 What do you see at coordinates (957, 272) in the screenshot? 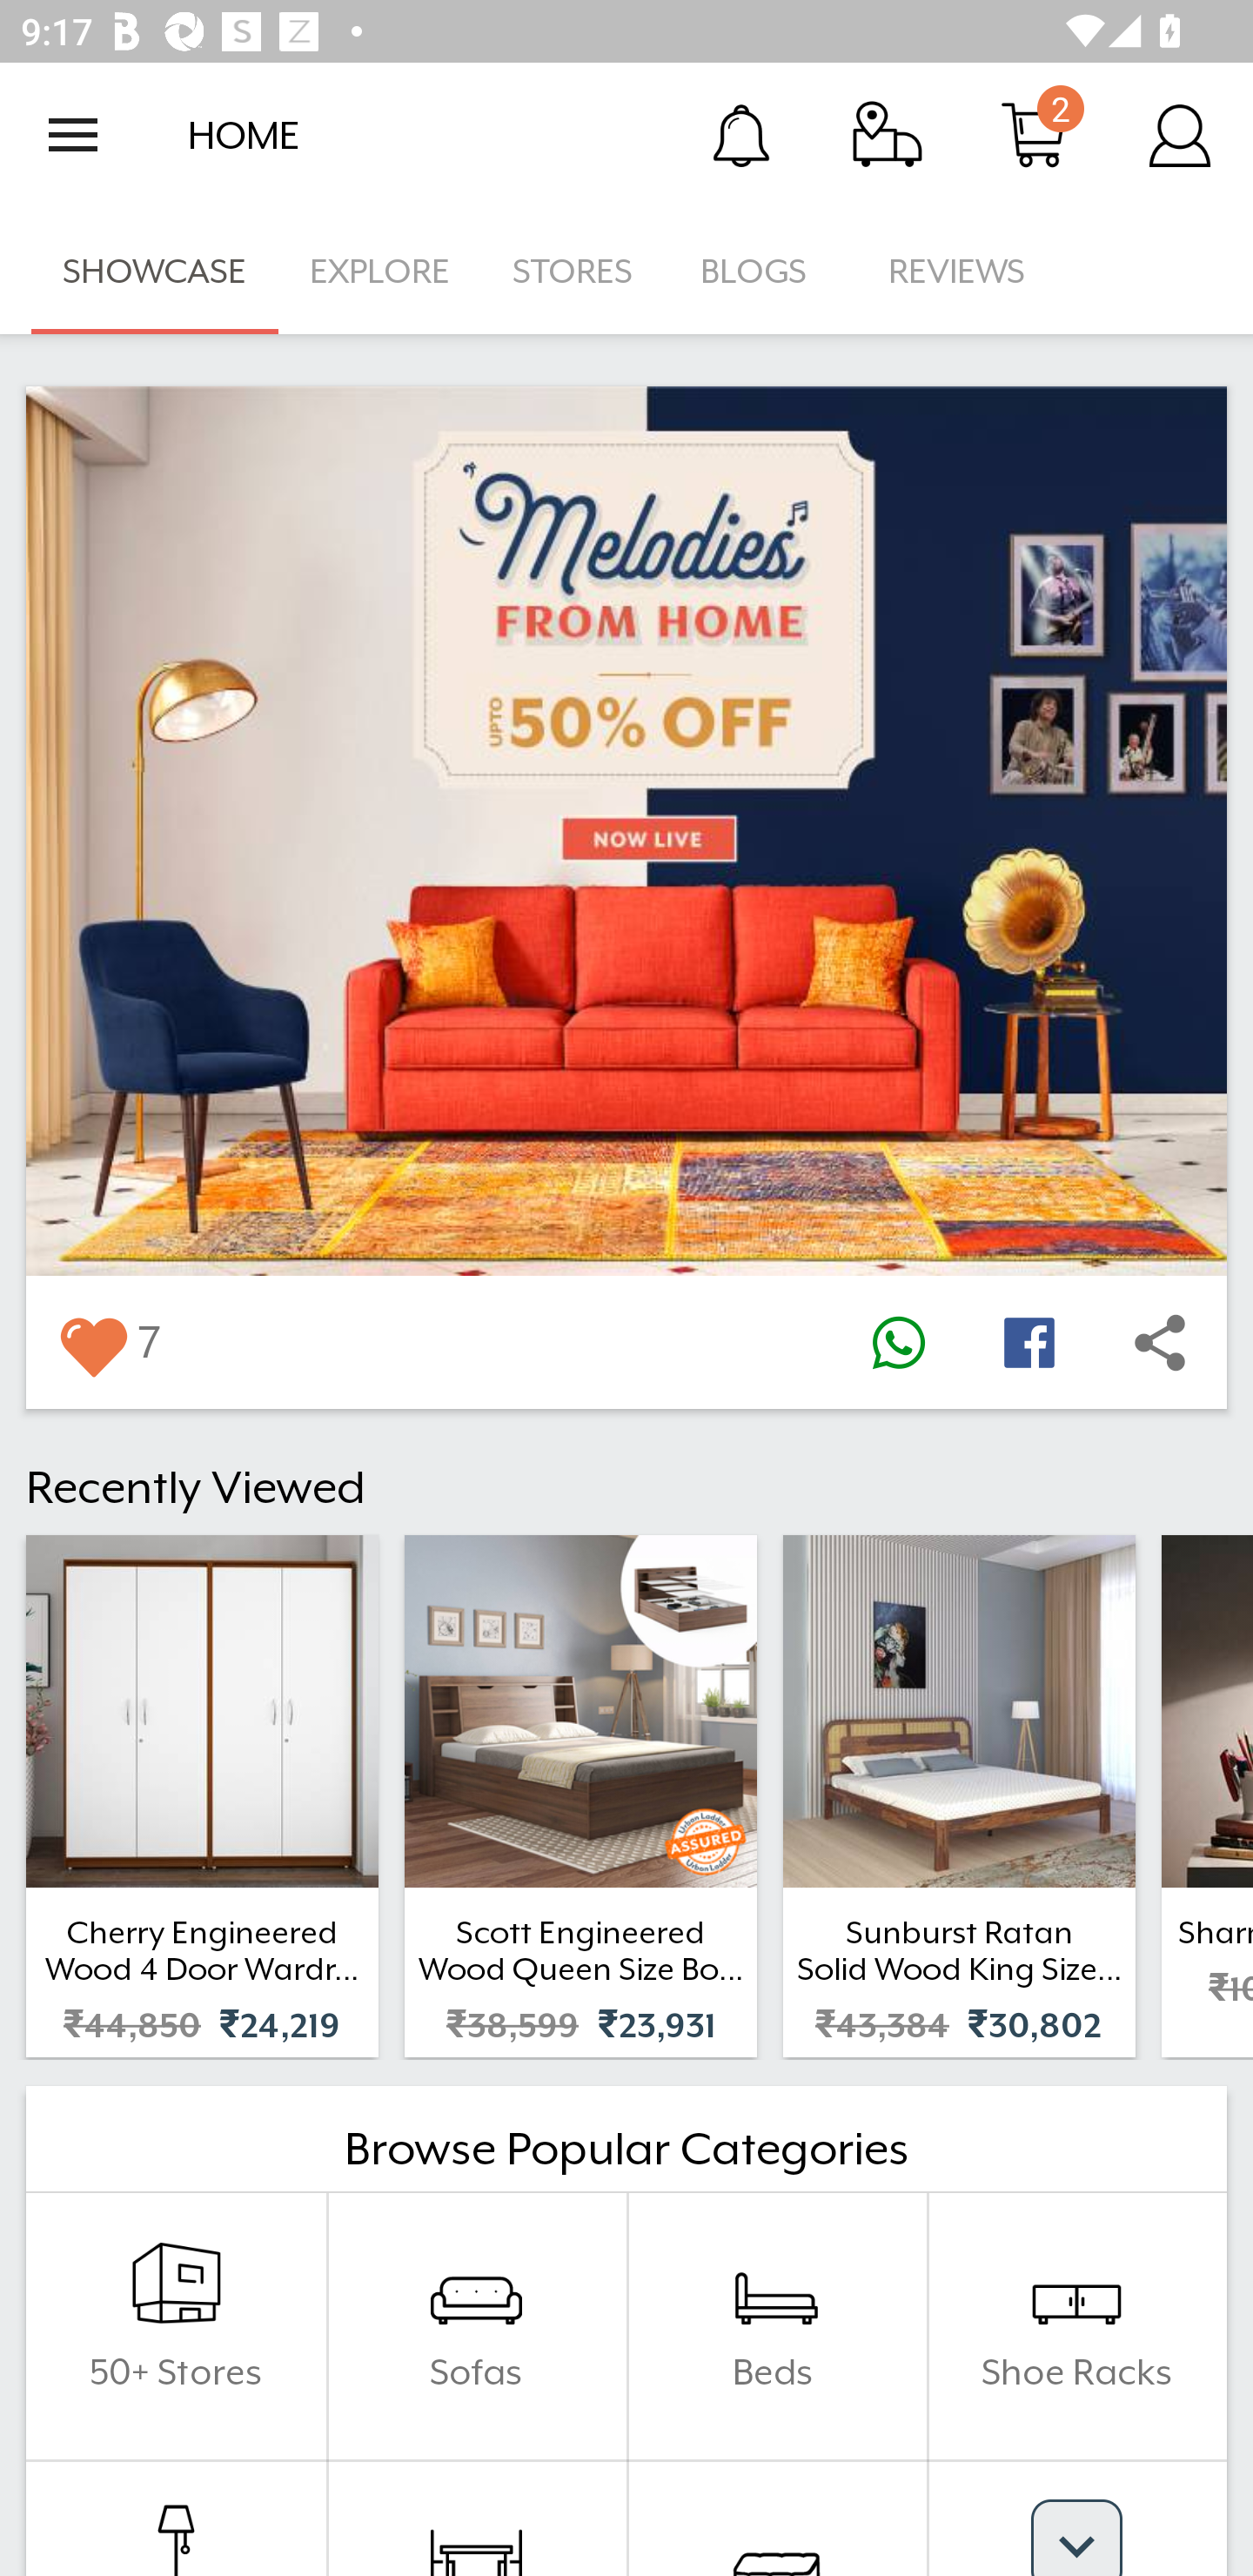
I see `REVIEWS` at bounding box center [957, 272].